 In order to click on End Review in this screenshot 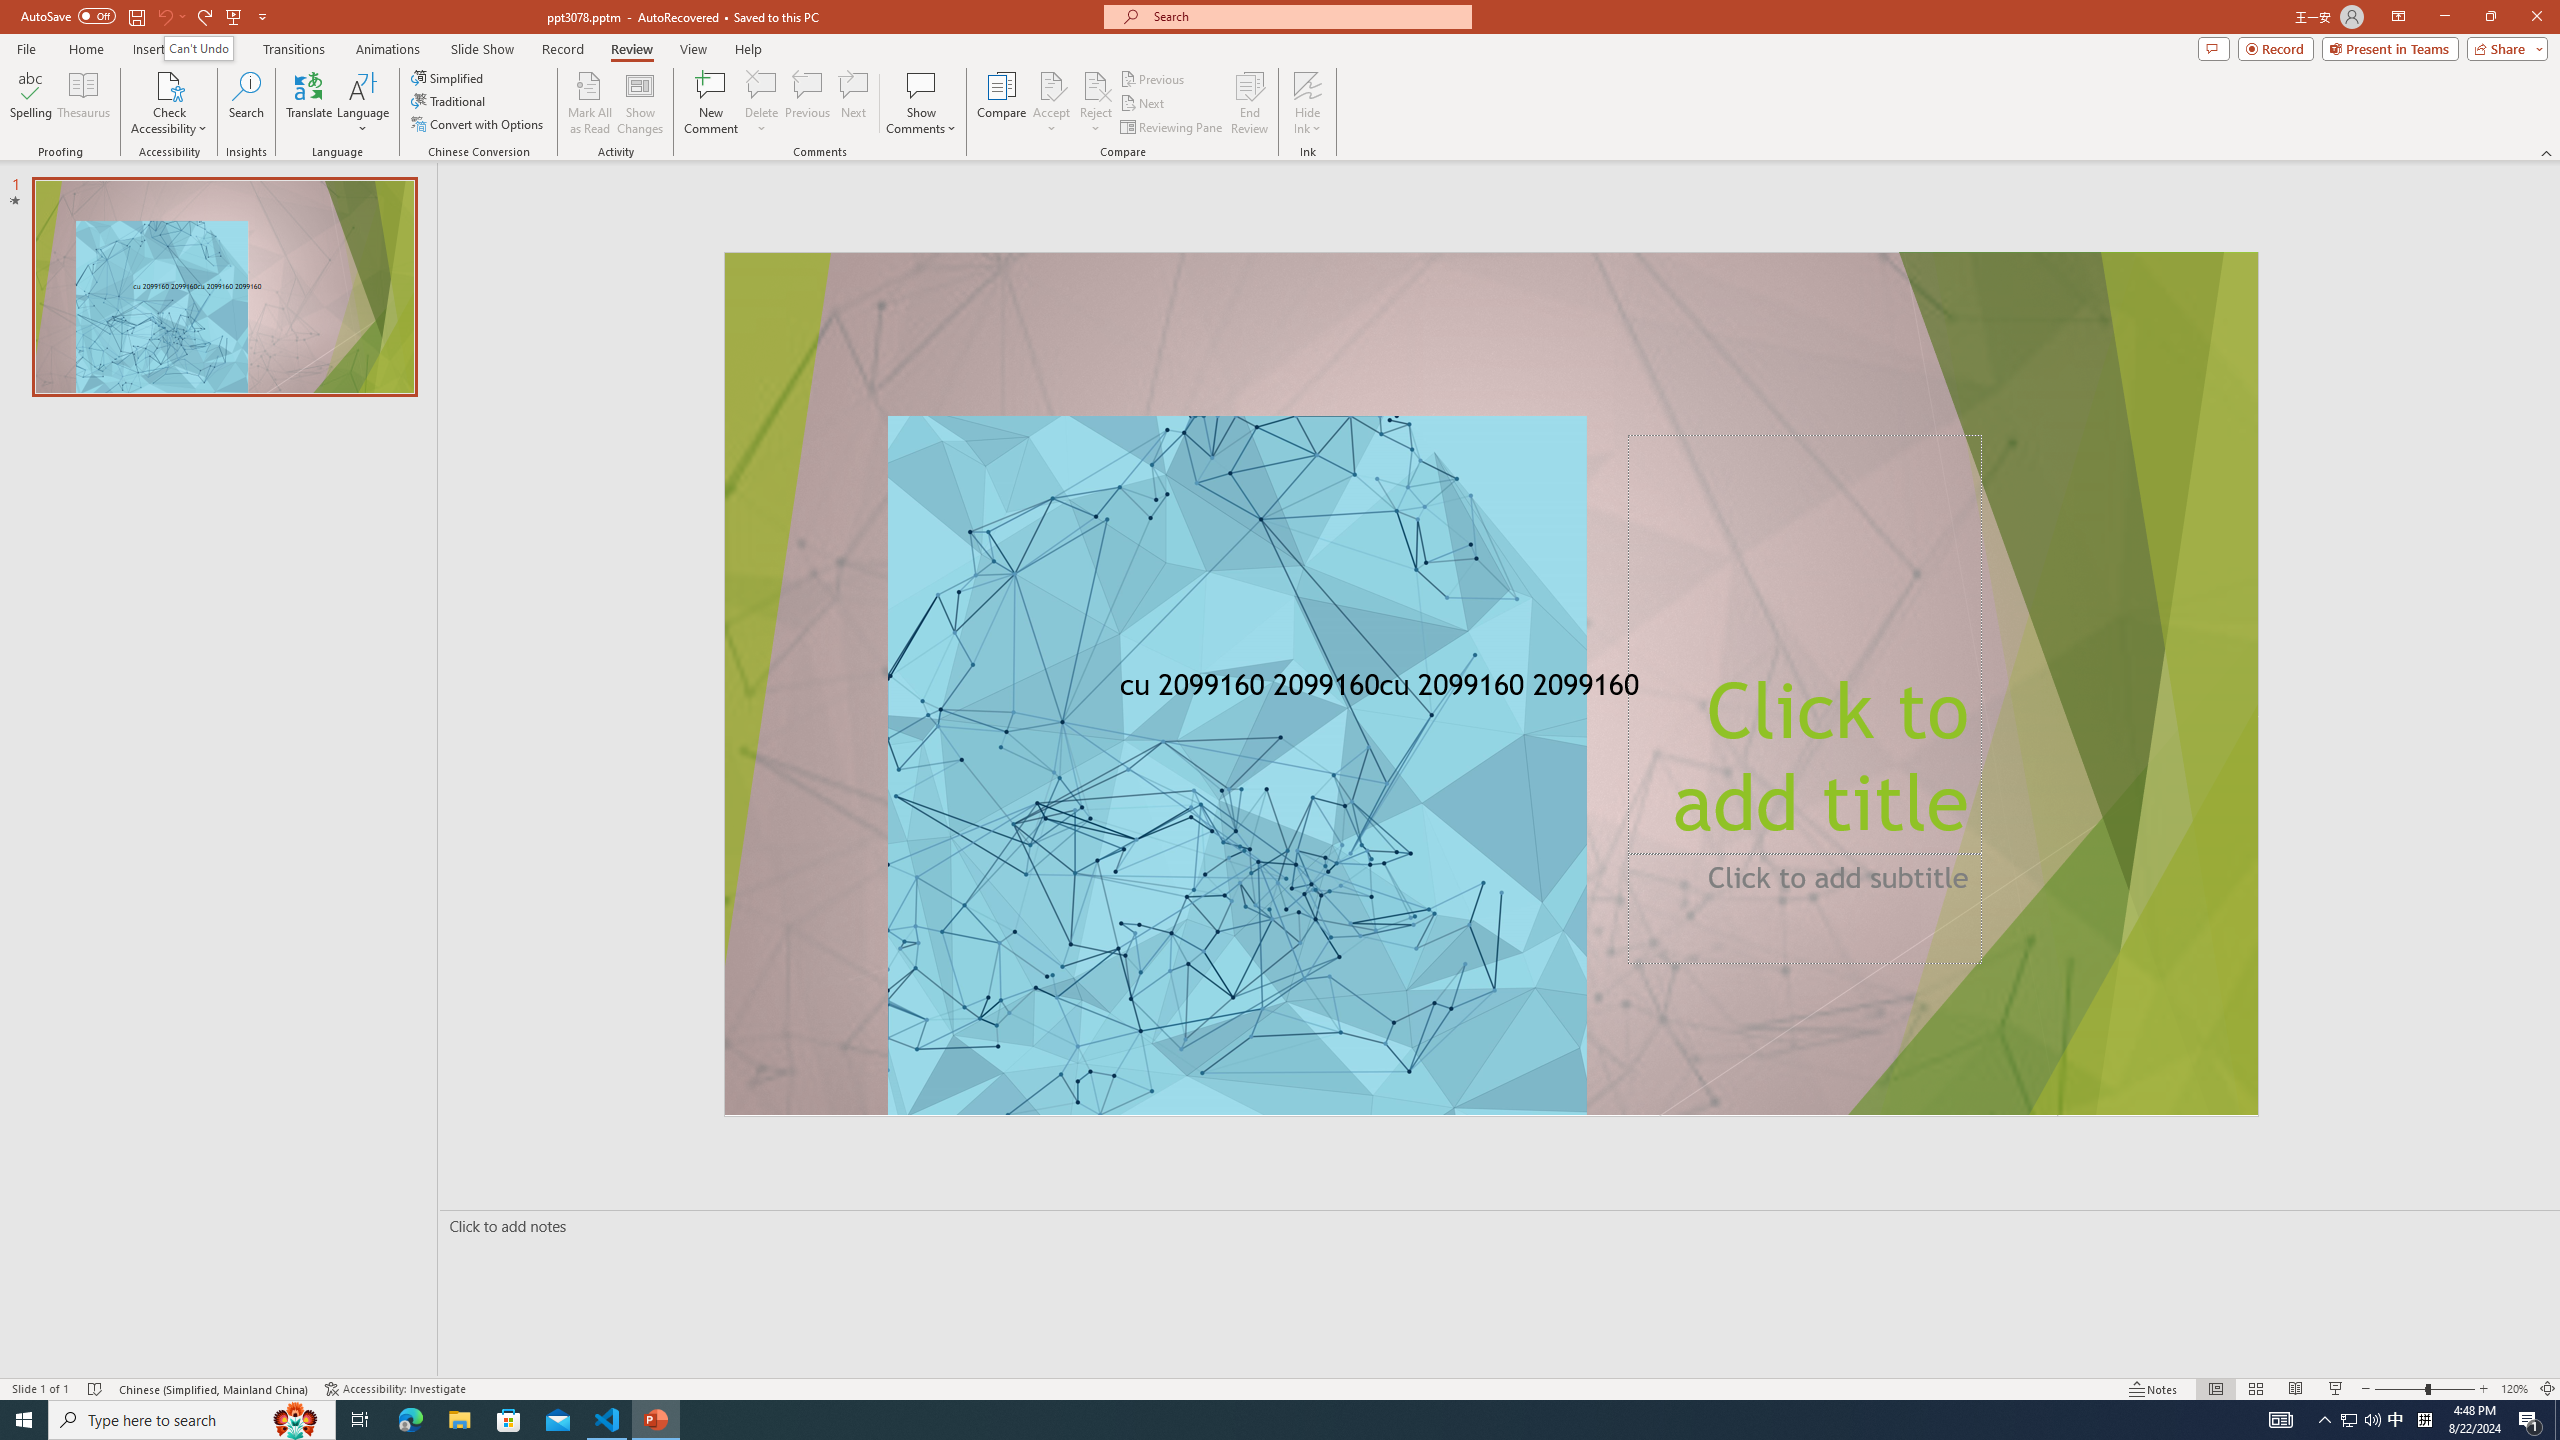, I will do `click(1248, 103)`.